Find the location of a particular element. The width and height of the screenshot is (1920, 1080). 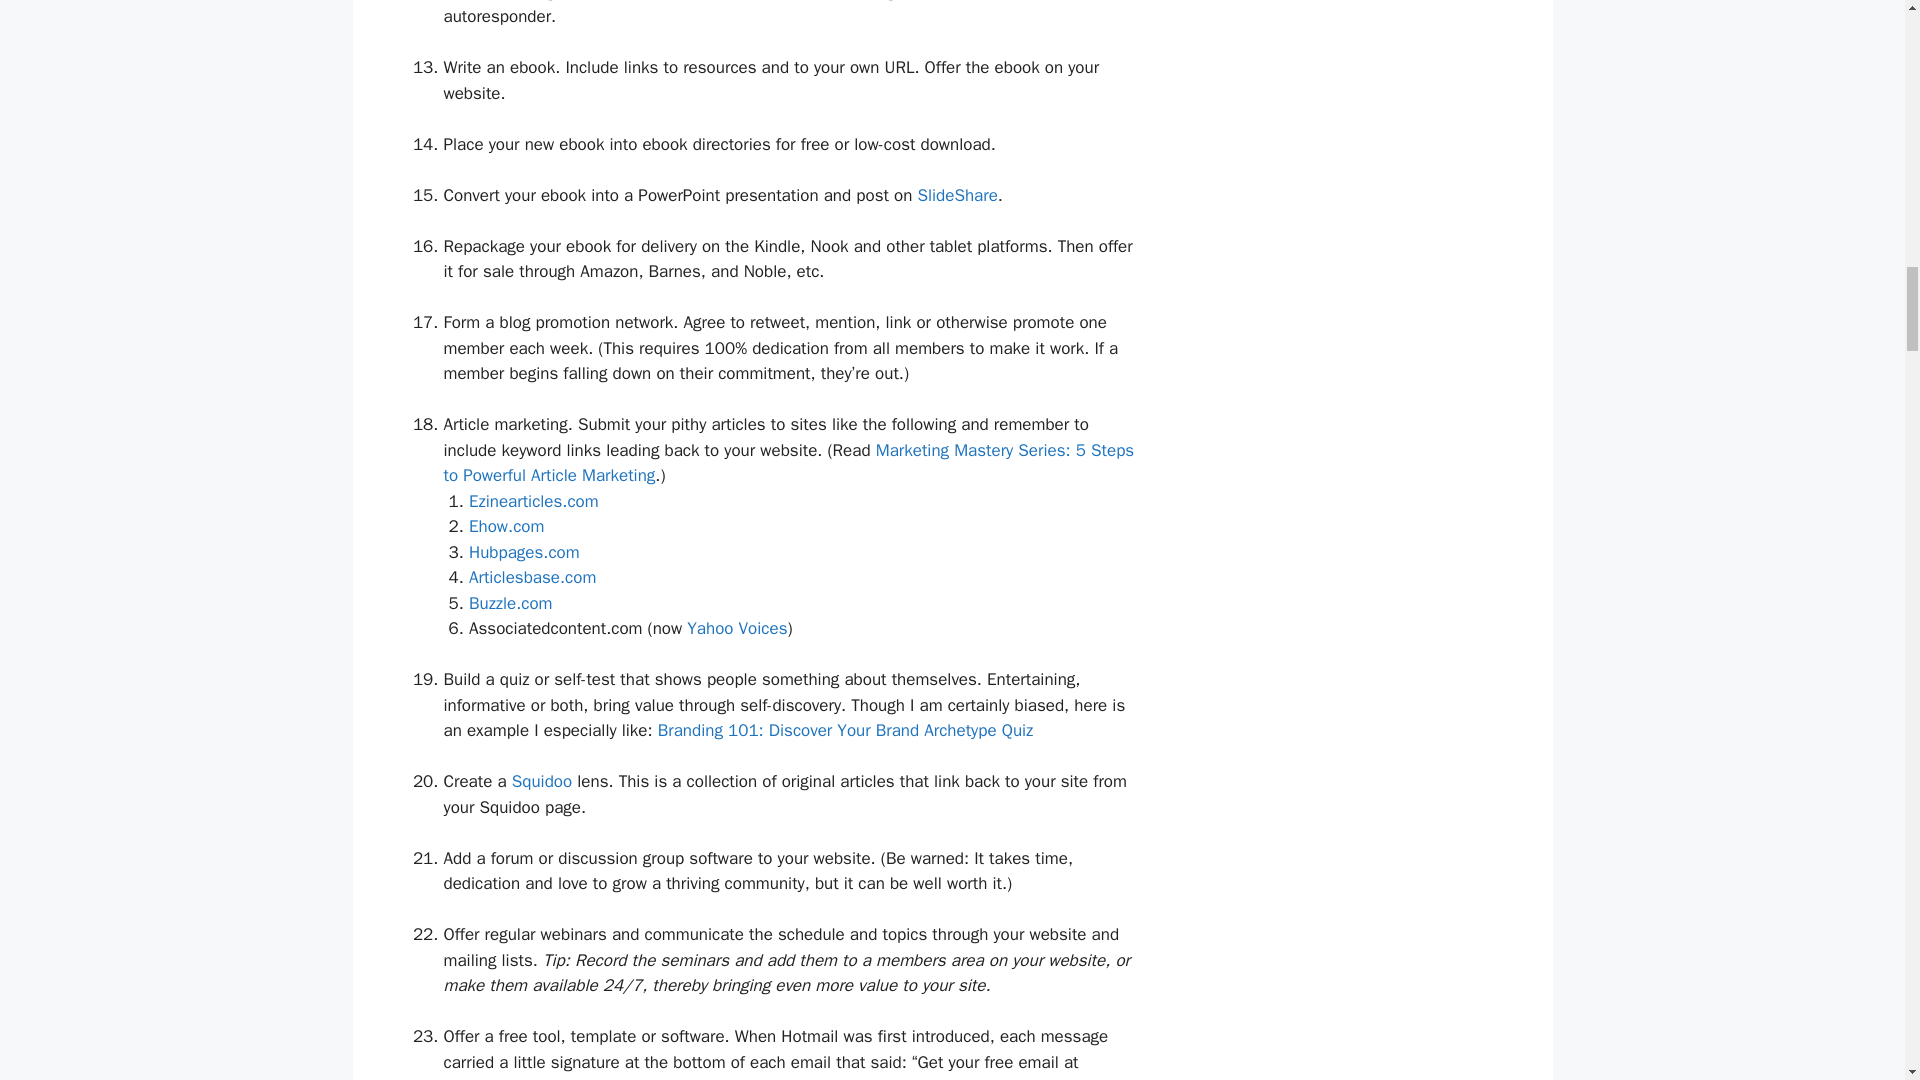

Yahoo Voices is located at coordinates (737, 628).